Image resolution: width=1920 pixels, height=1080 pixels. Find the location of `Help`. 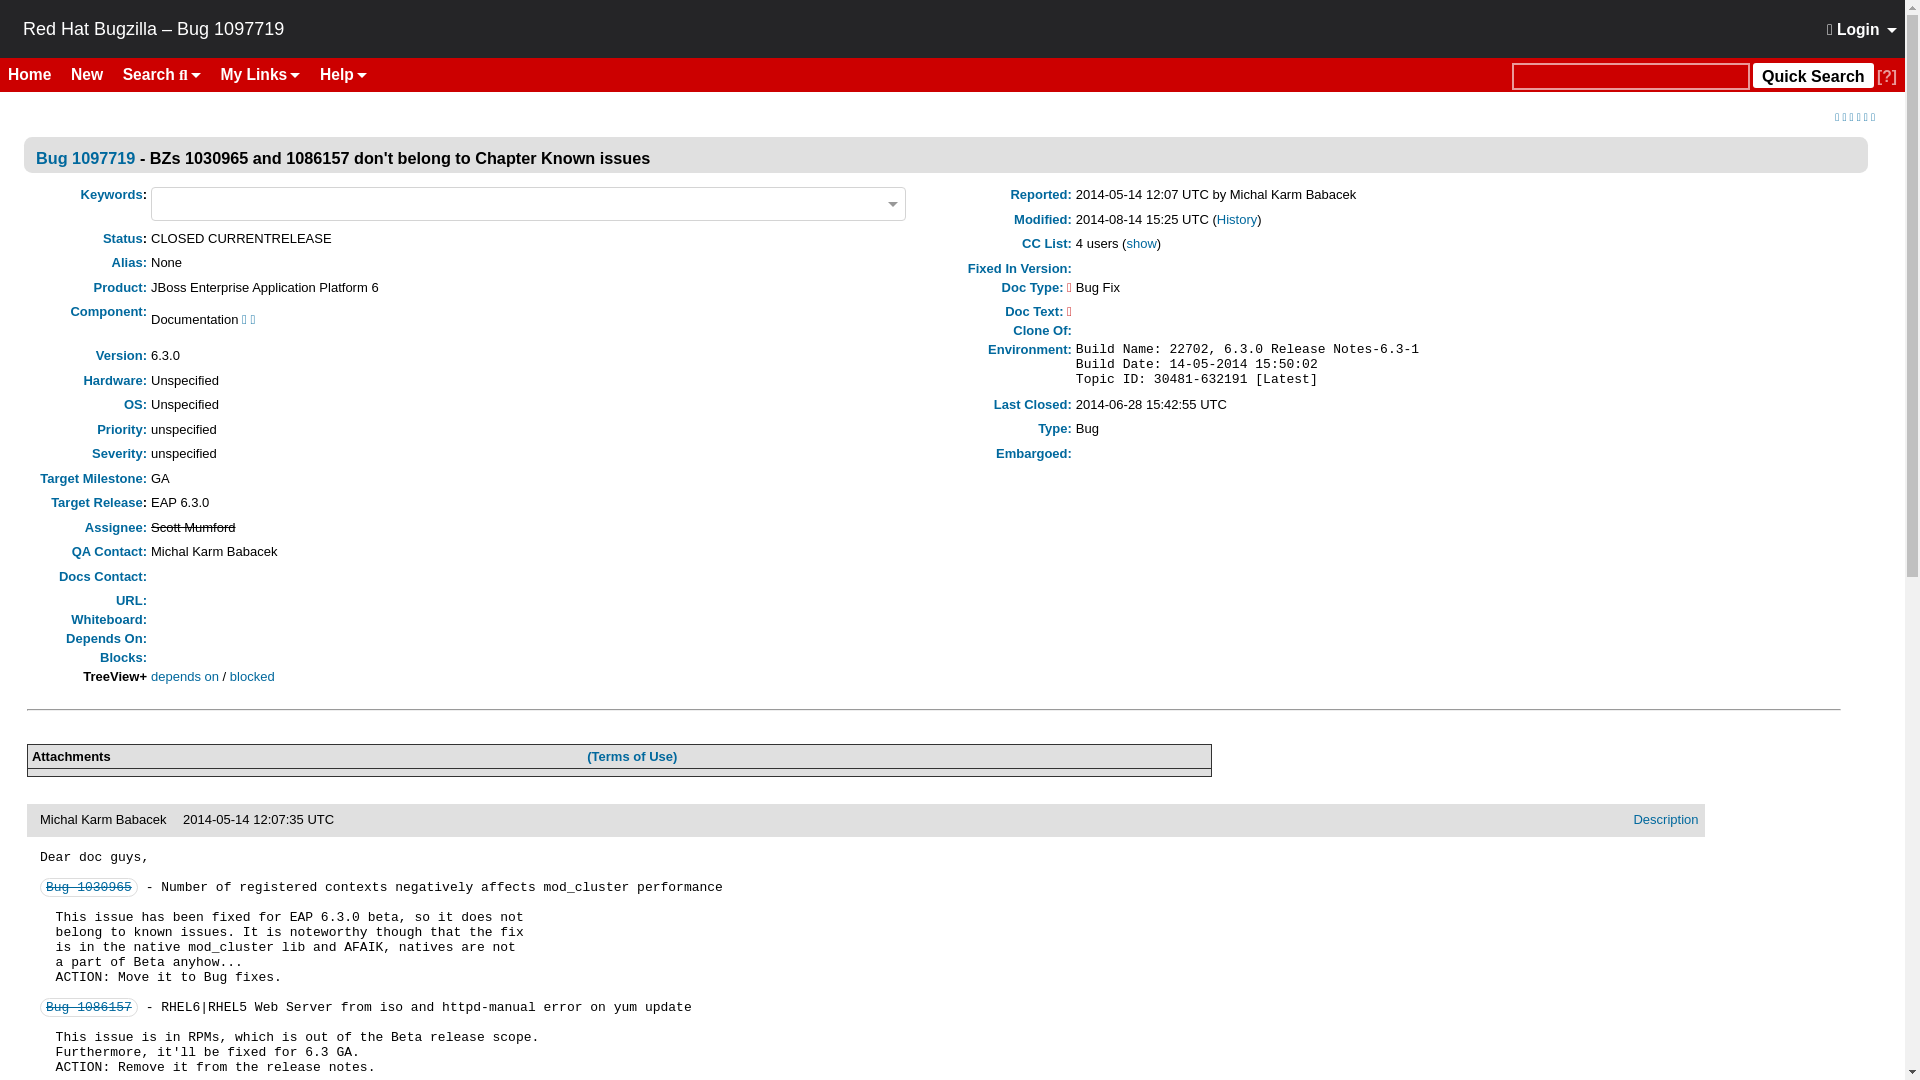

Help is located at coordinates (342, 74).